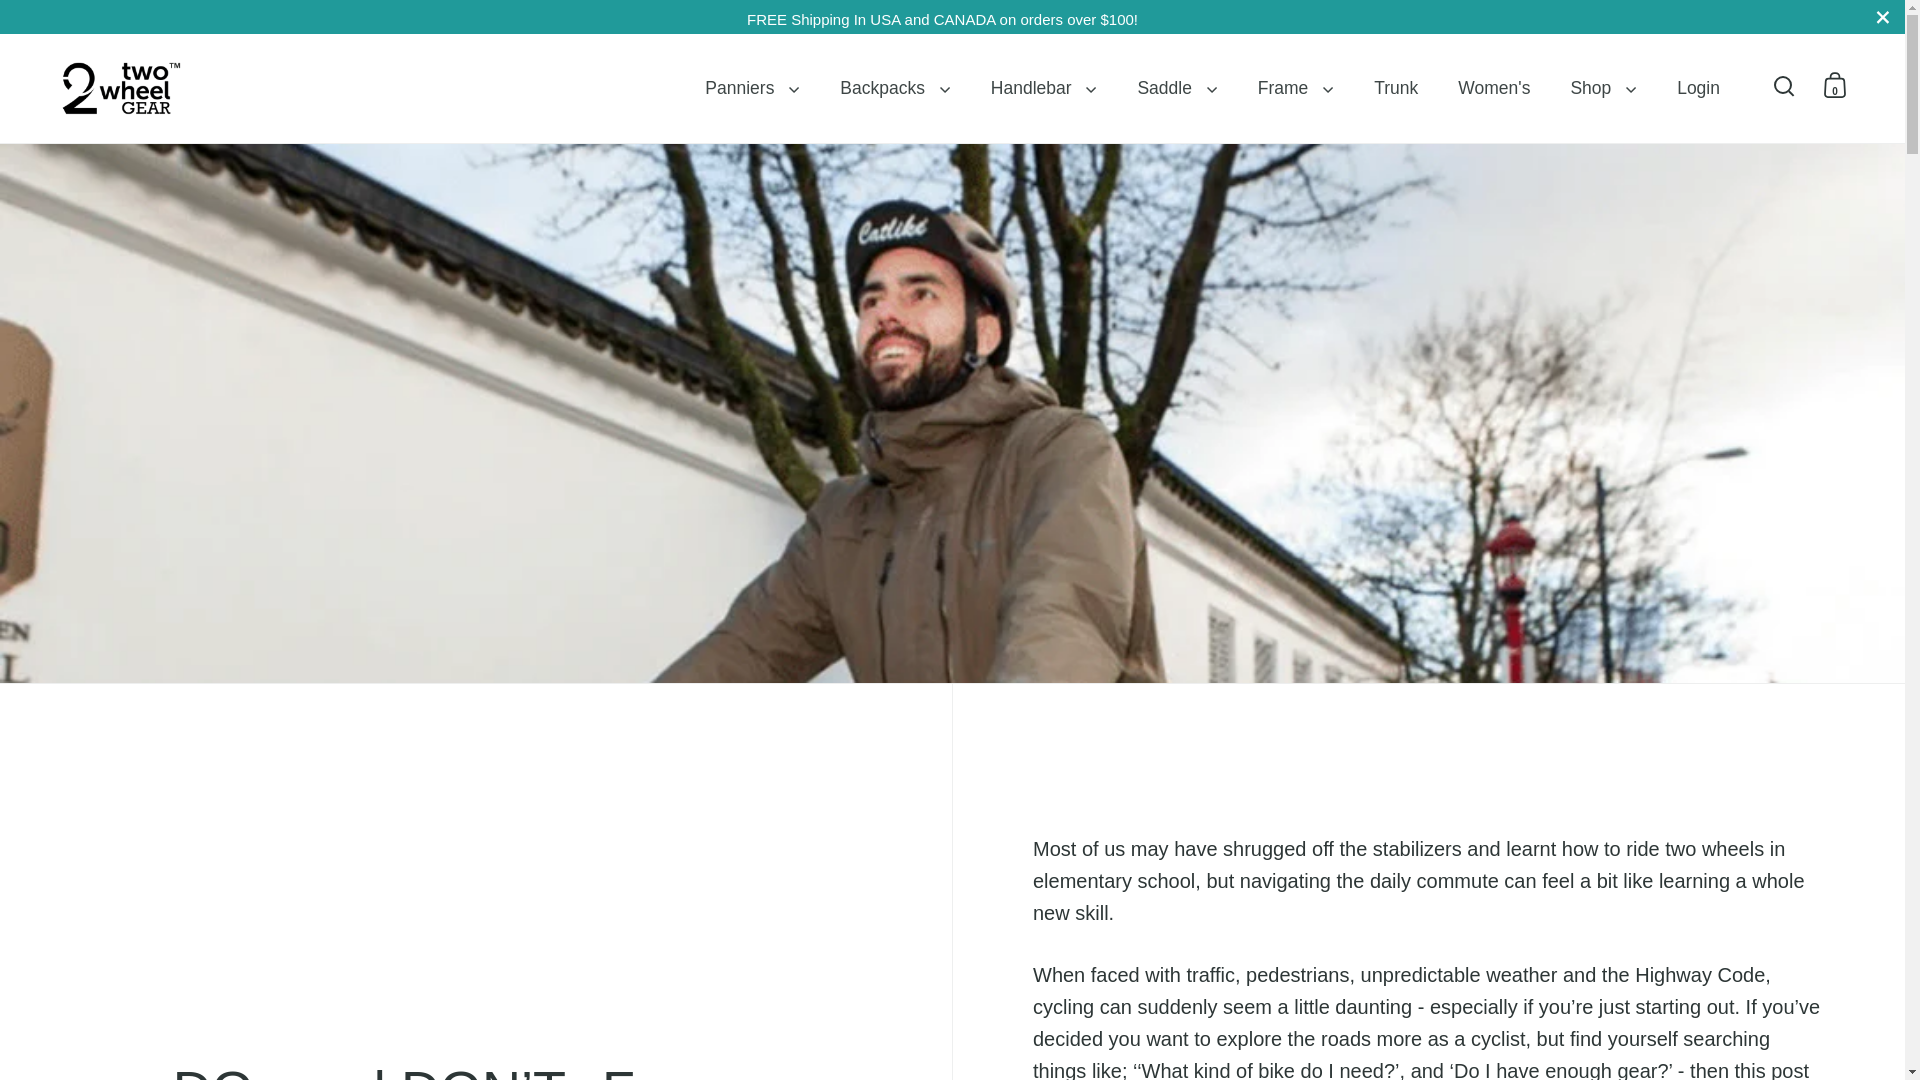 The height and width of the screenshot is (1080, 1920). Describe the element at coordinates (1296, 88) in the screenshot. I see `Frame` at that location.